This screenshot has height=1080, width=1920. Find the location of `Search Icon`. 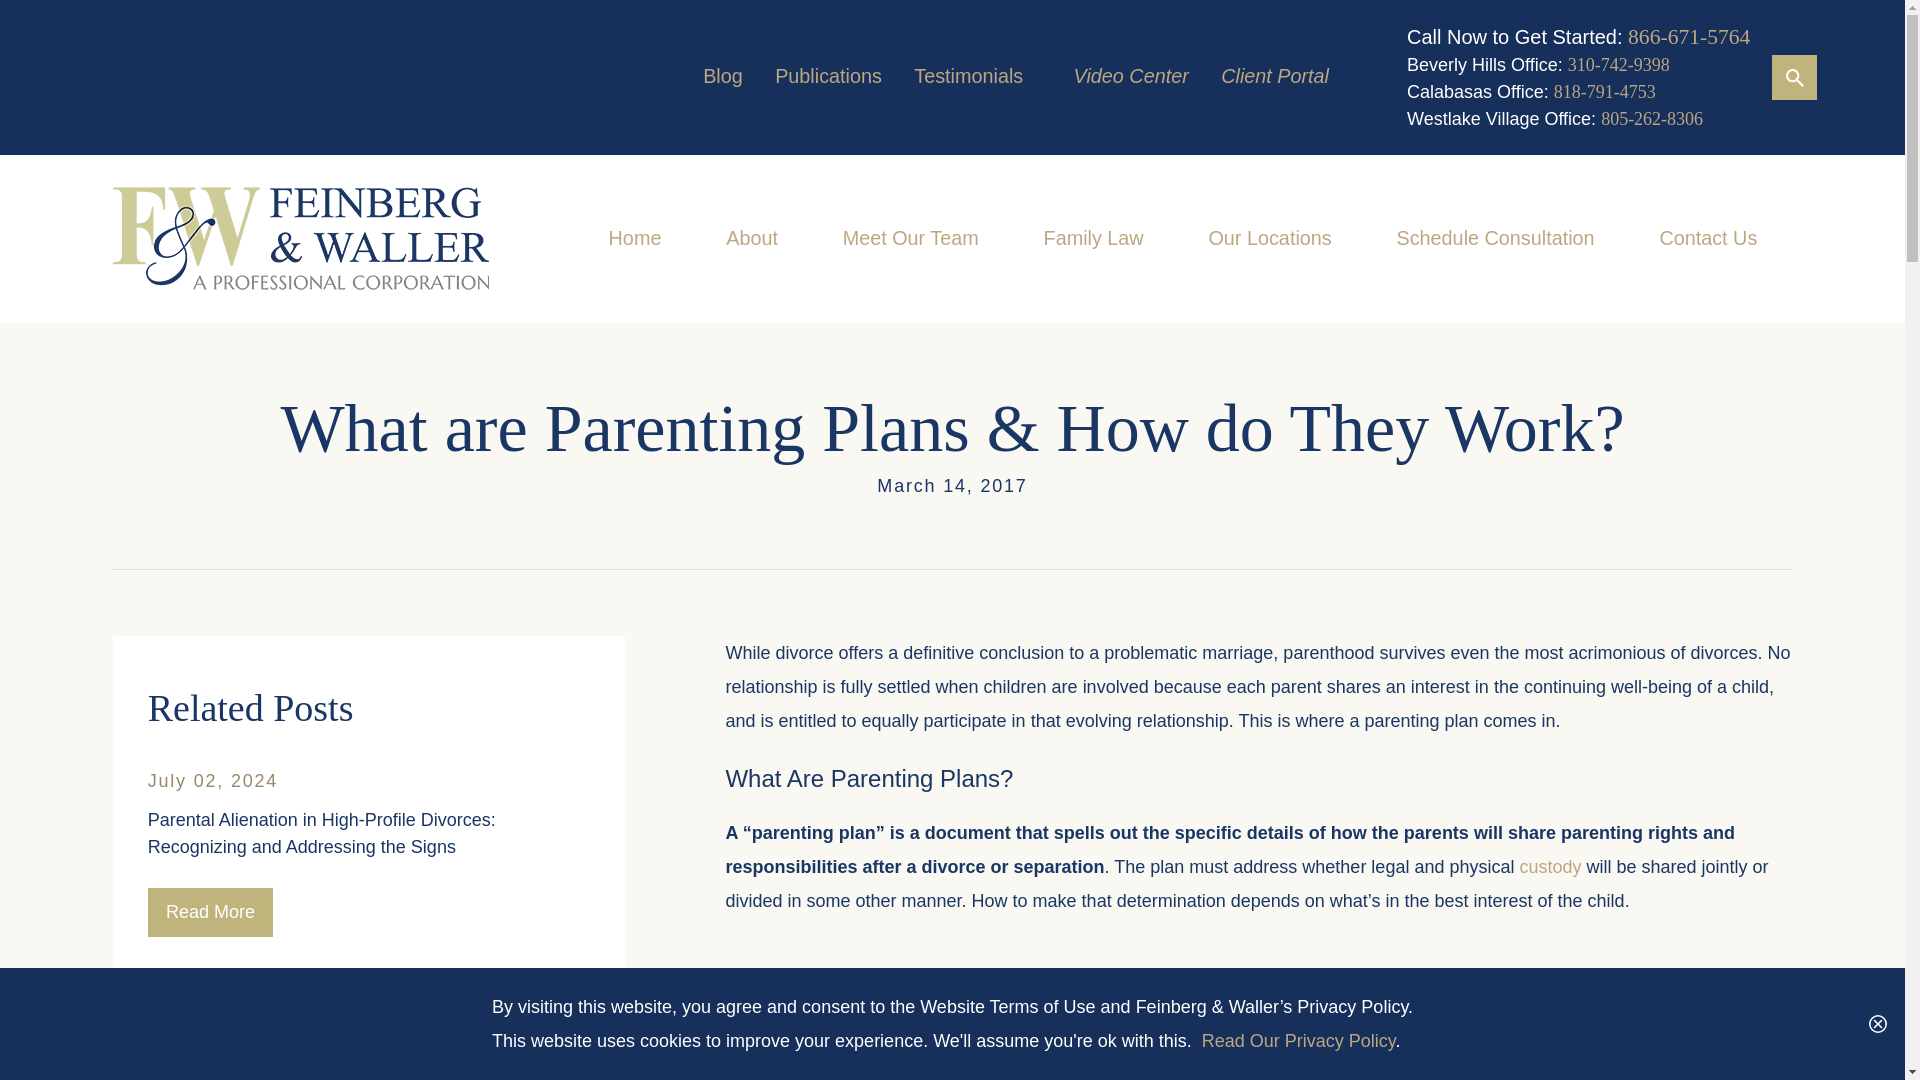

Search Icon is located at coordinates (1794, 77).